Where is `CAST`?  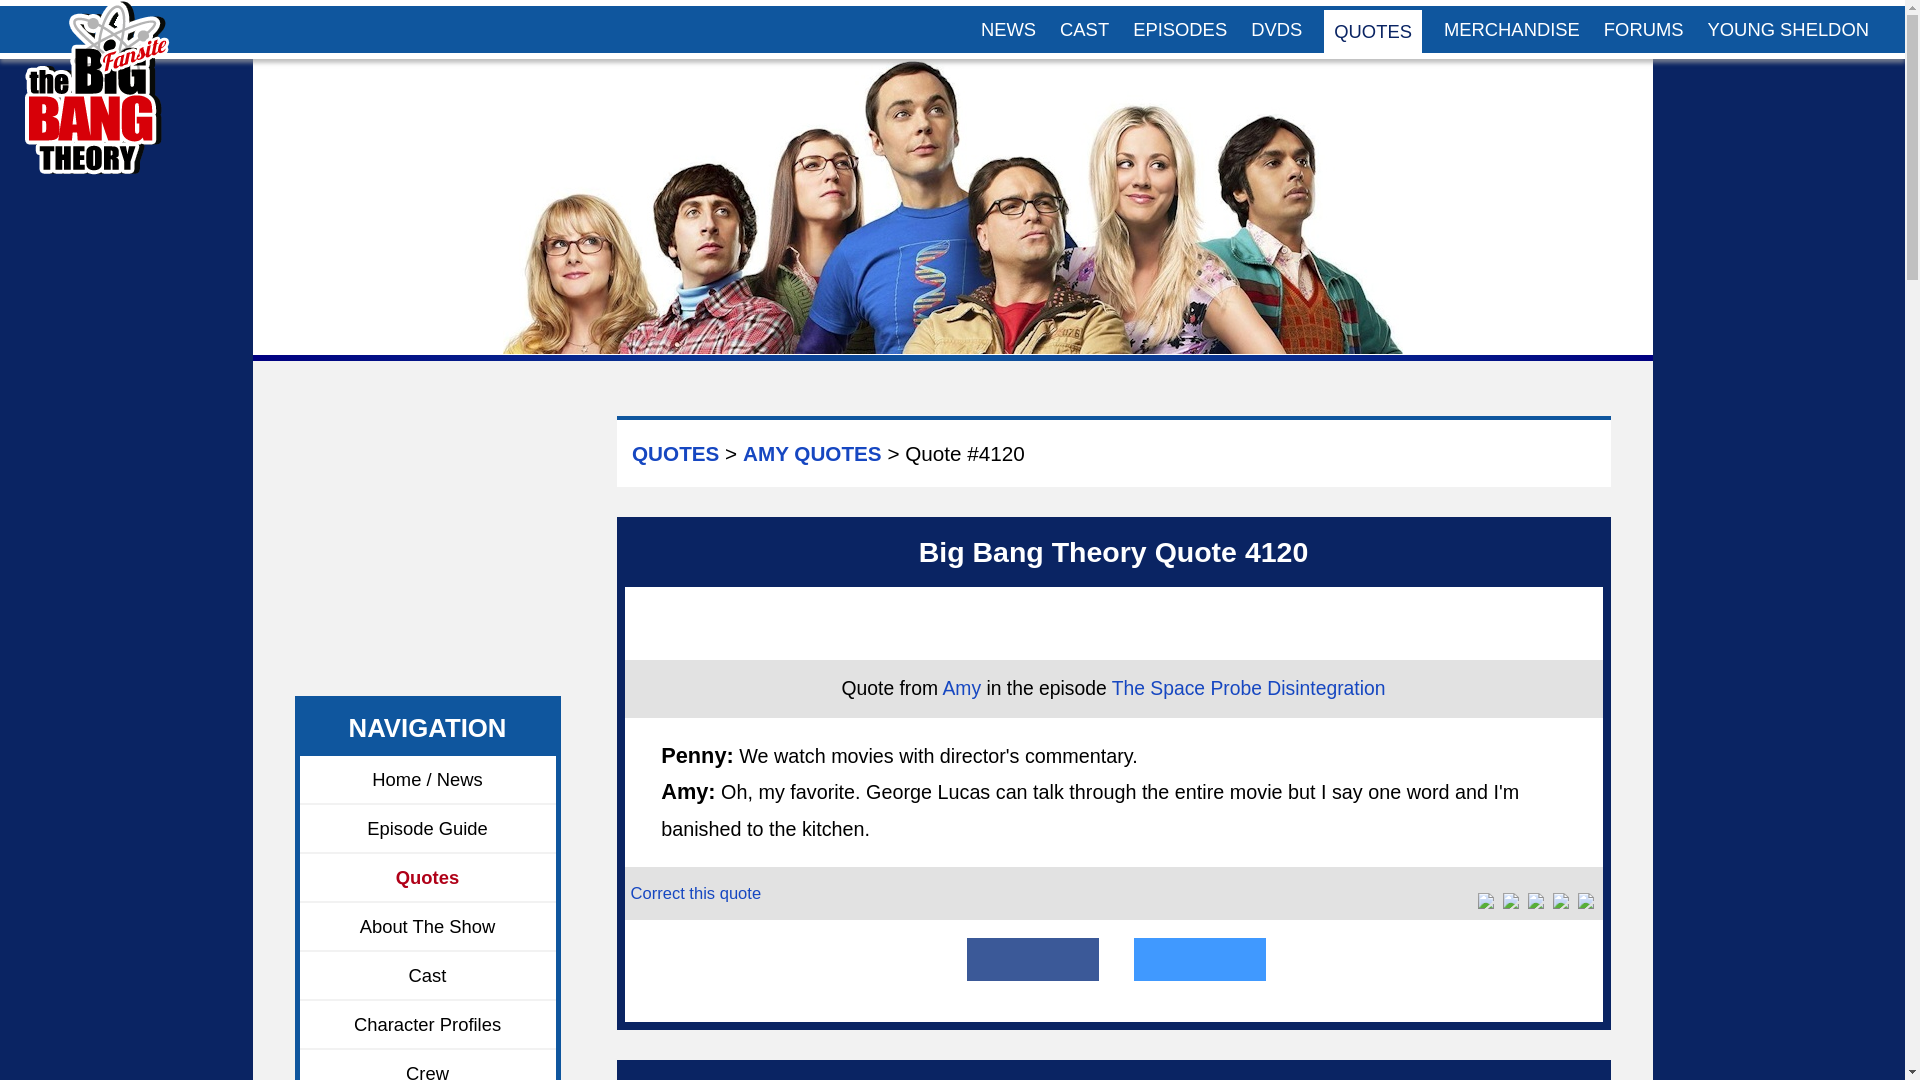 CAST is located at coordinates (1084, 29).